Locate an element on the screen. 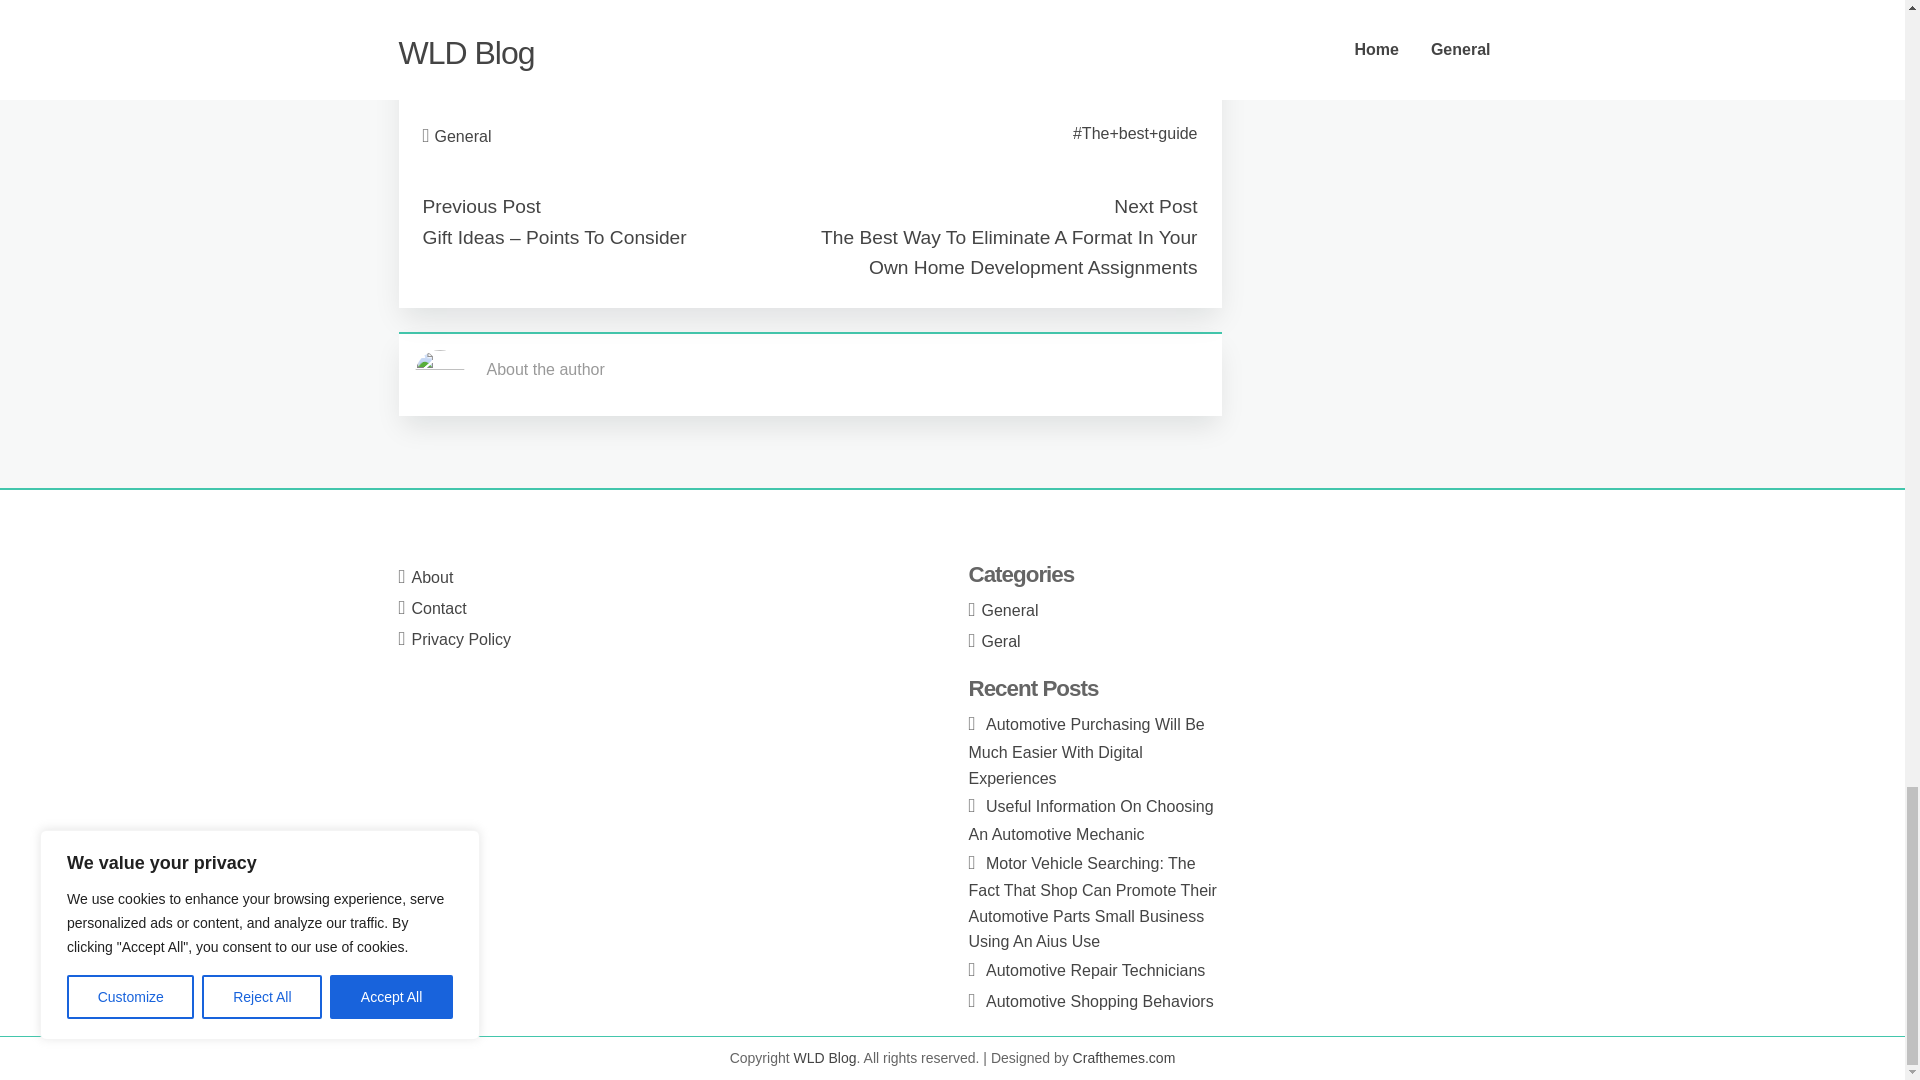 The width and height of the screenshot is (1920, 1080). About is located at coordinates (432, 578).